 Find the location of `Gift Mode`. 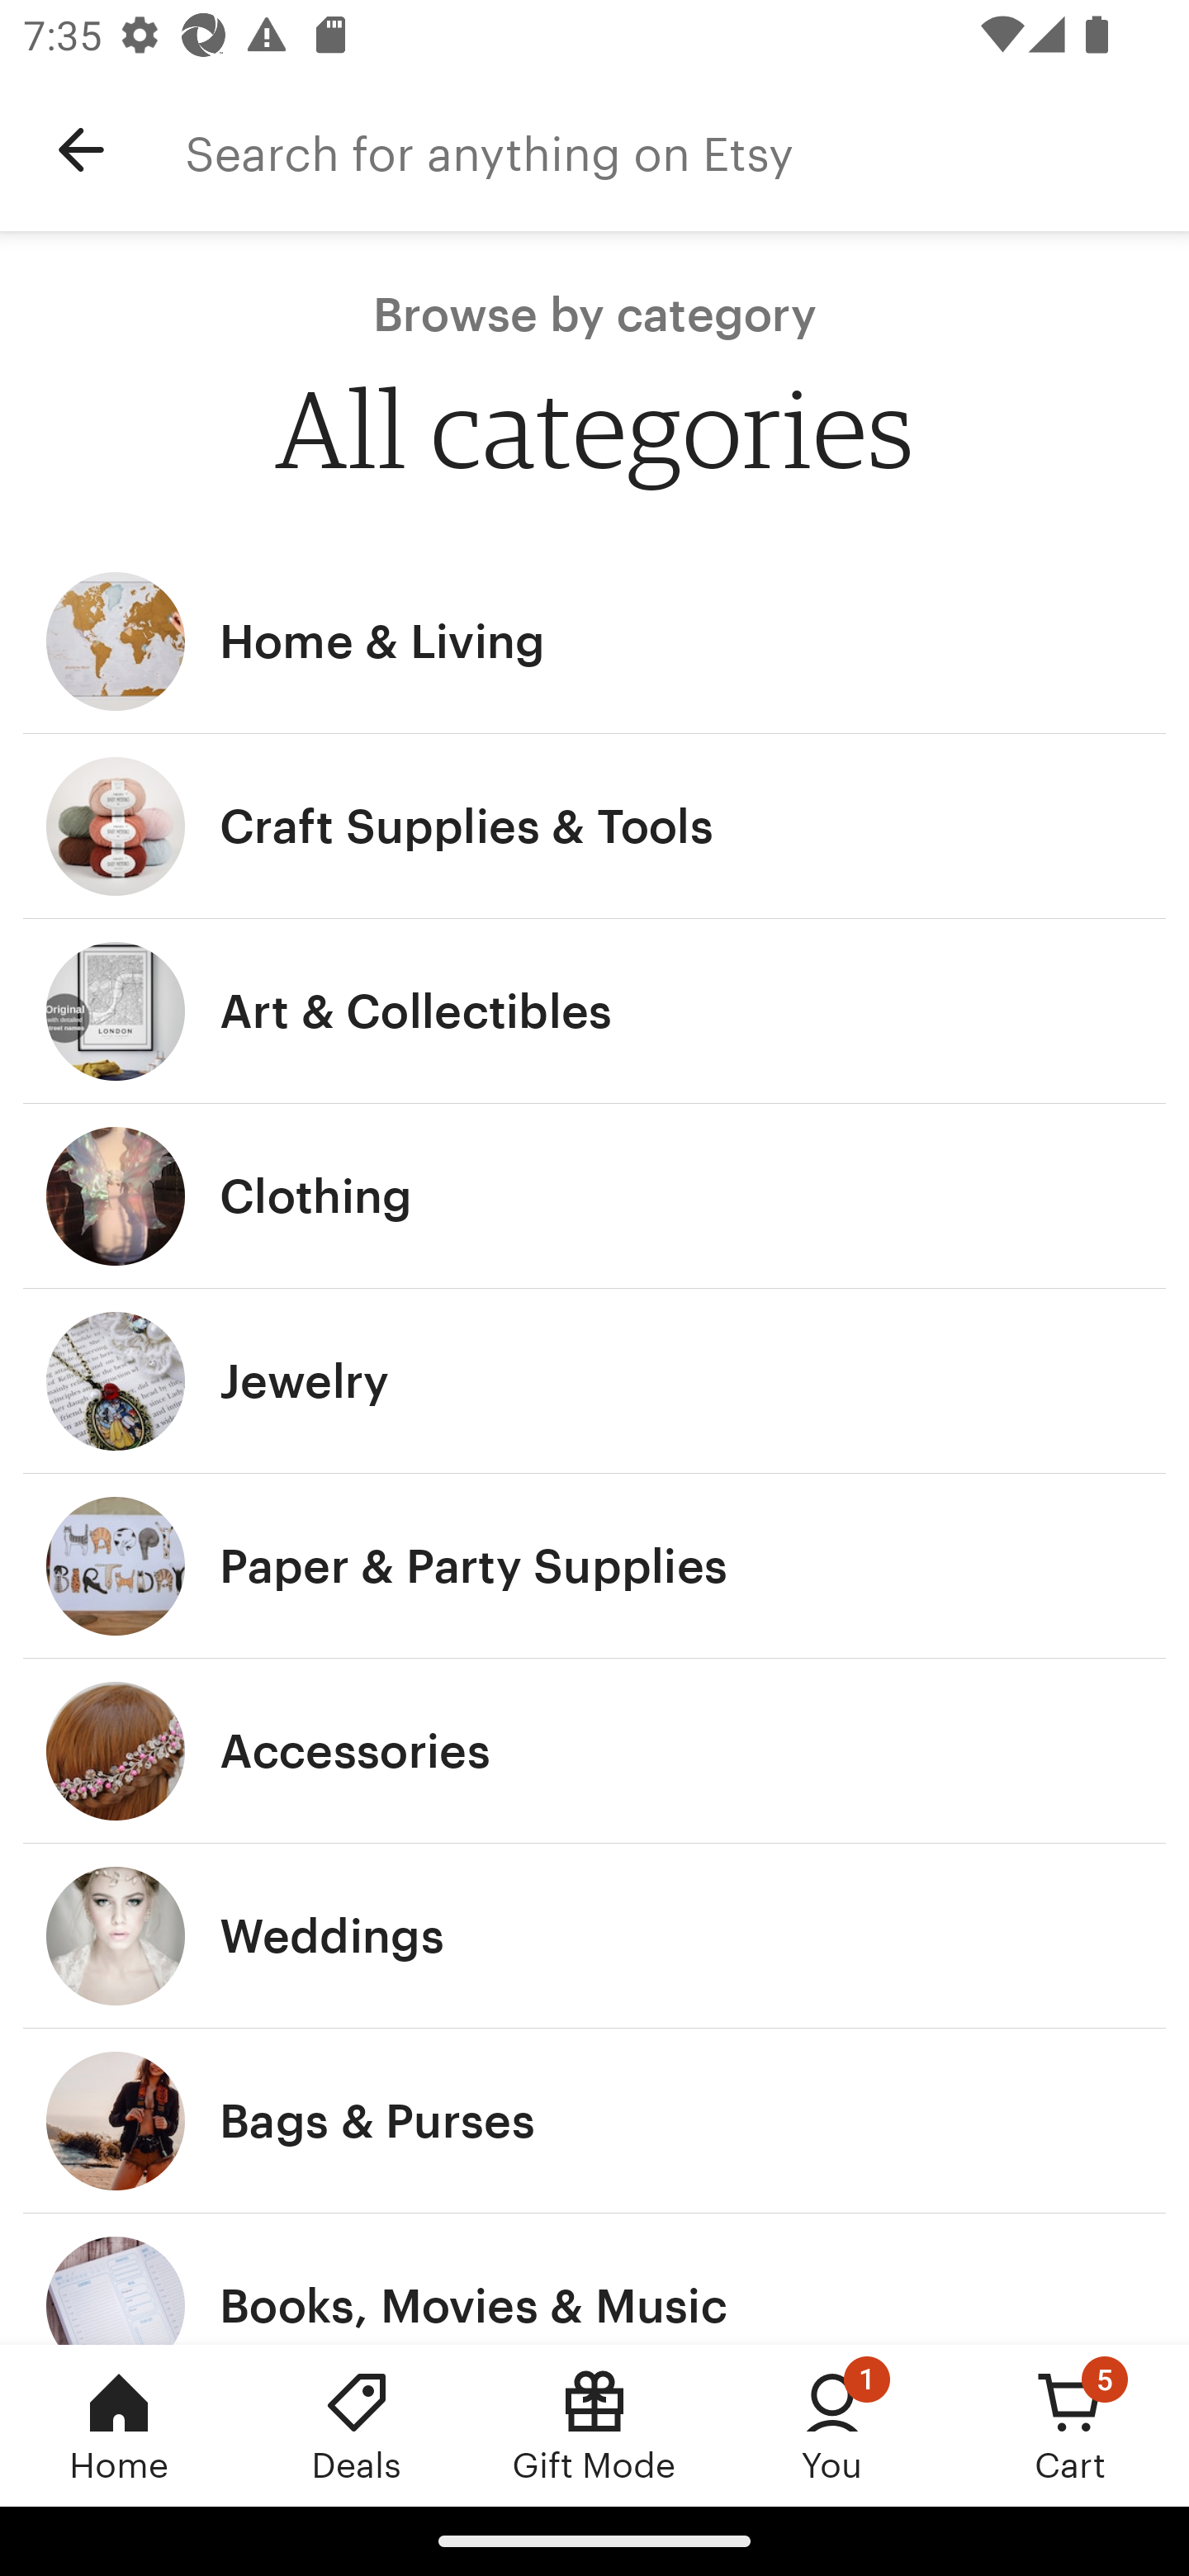

Gift Mode is located at coordinates (594, 2425).